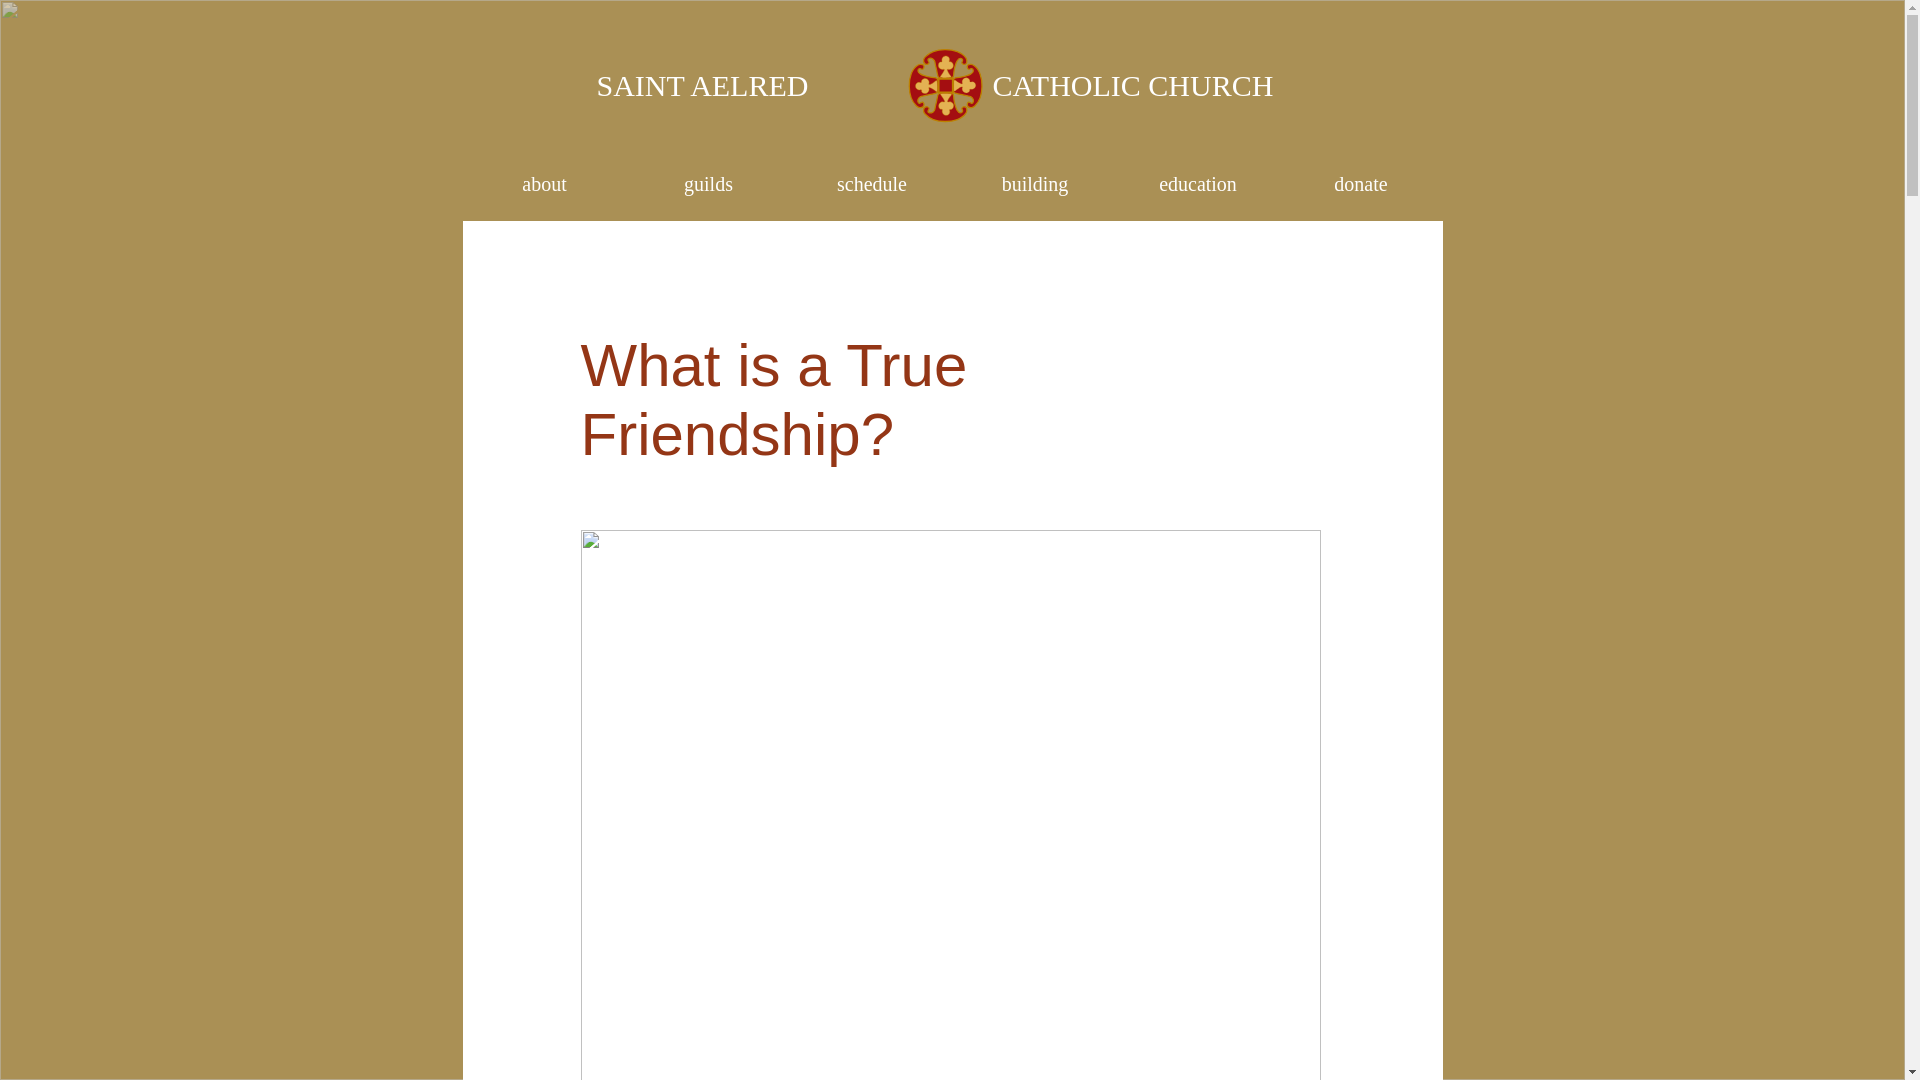 This screenshot has height=1080, width=1920. What do you see at coordinates (707, 184) in the screenshot?
I see `guilds` at bounding box center [707, 184].